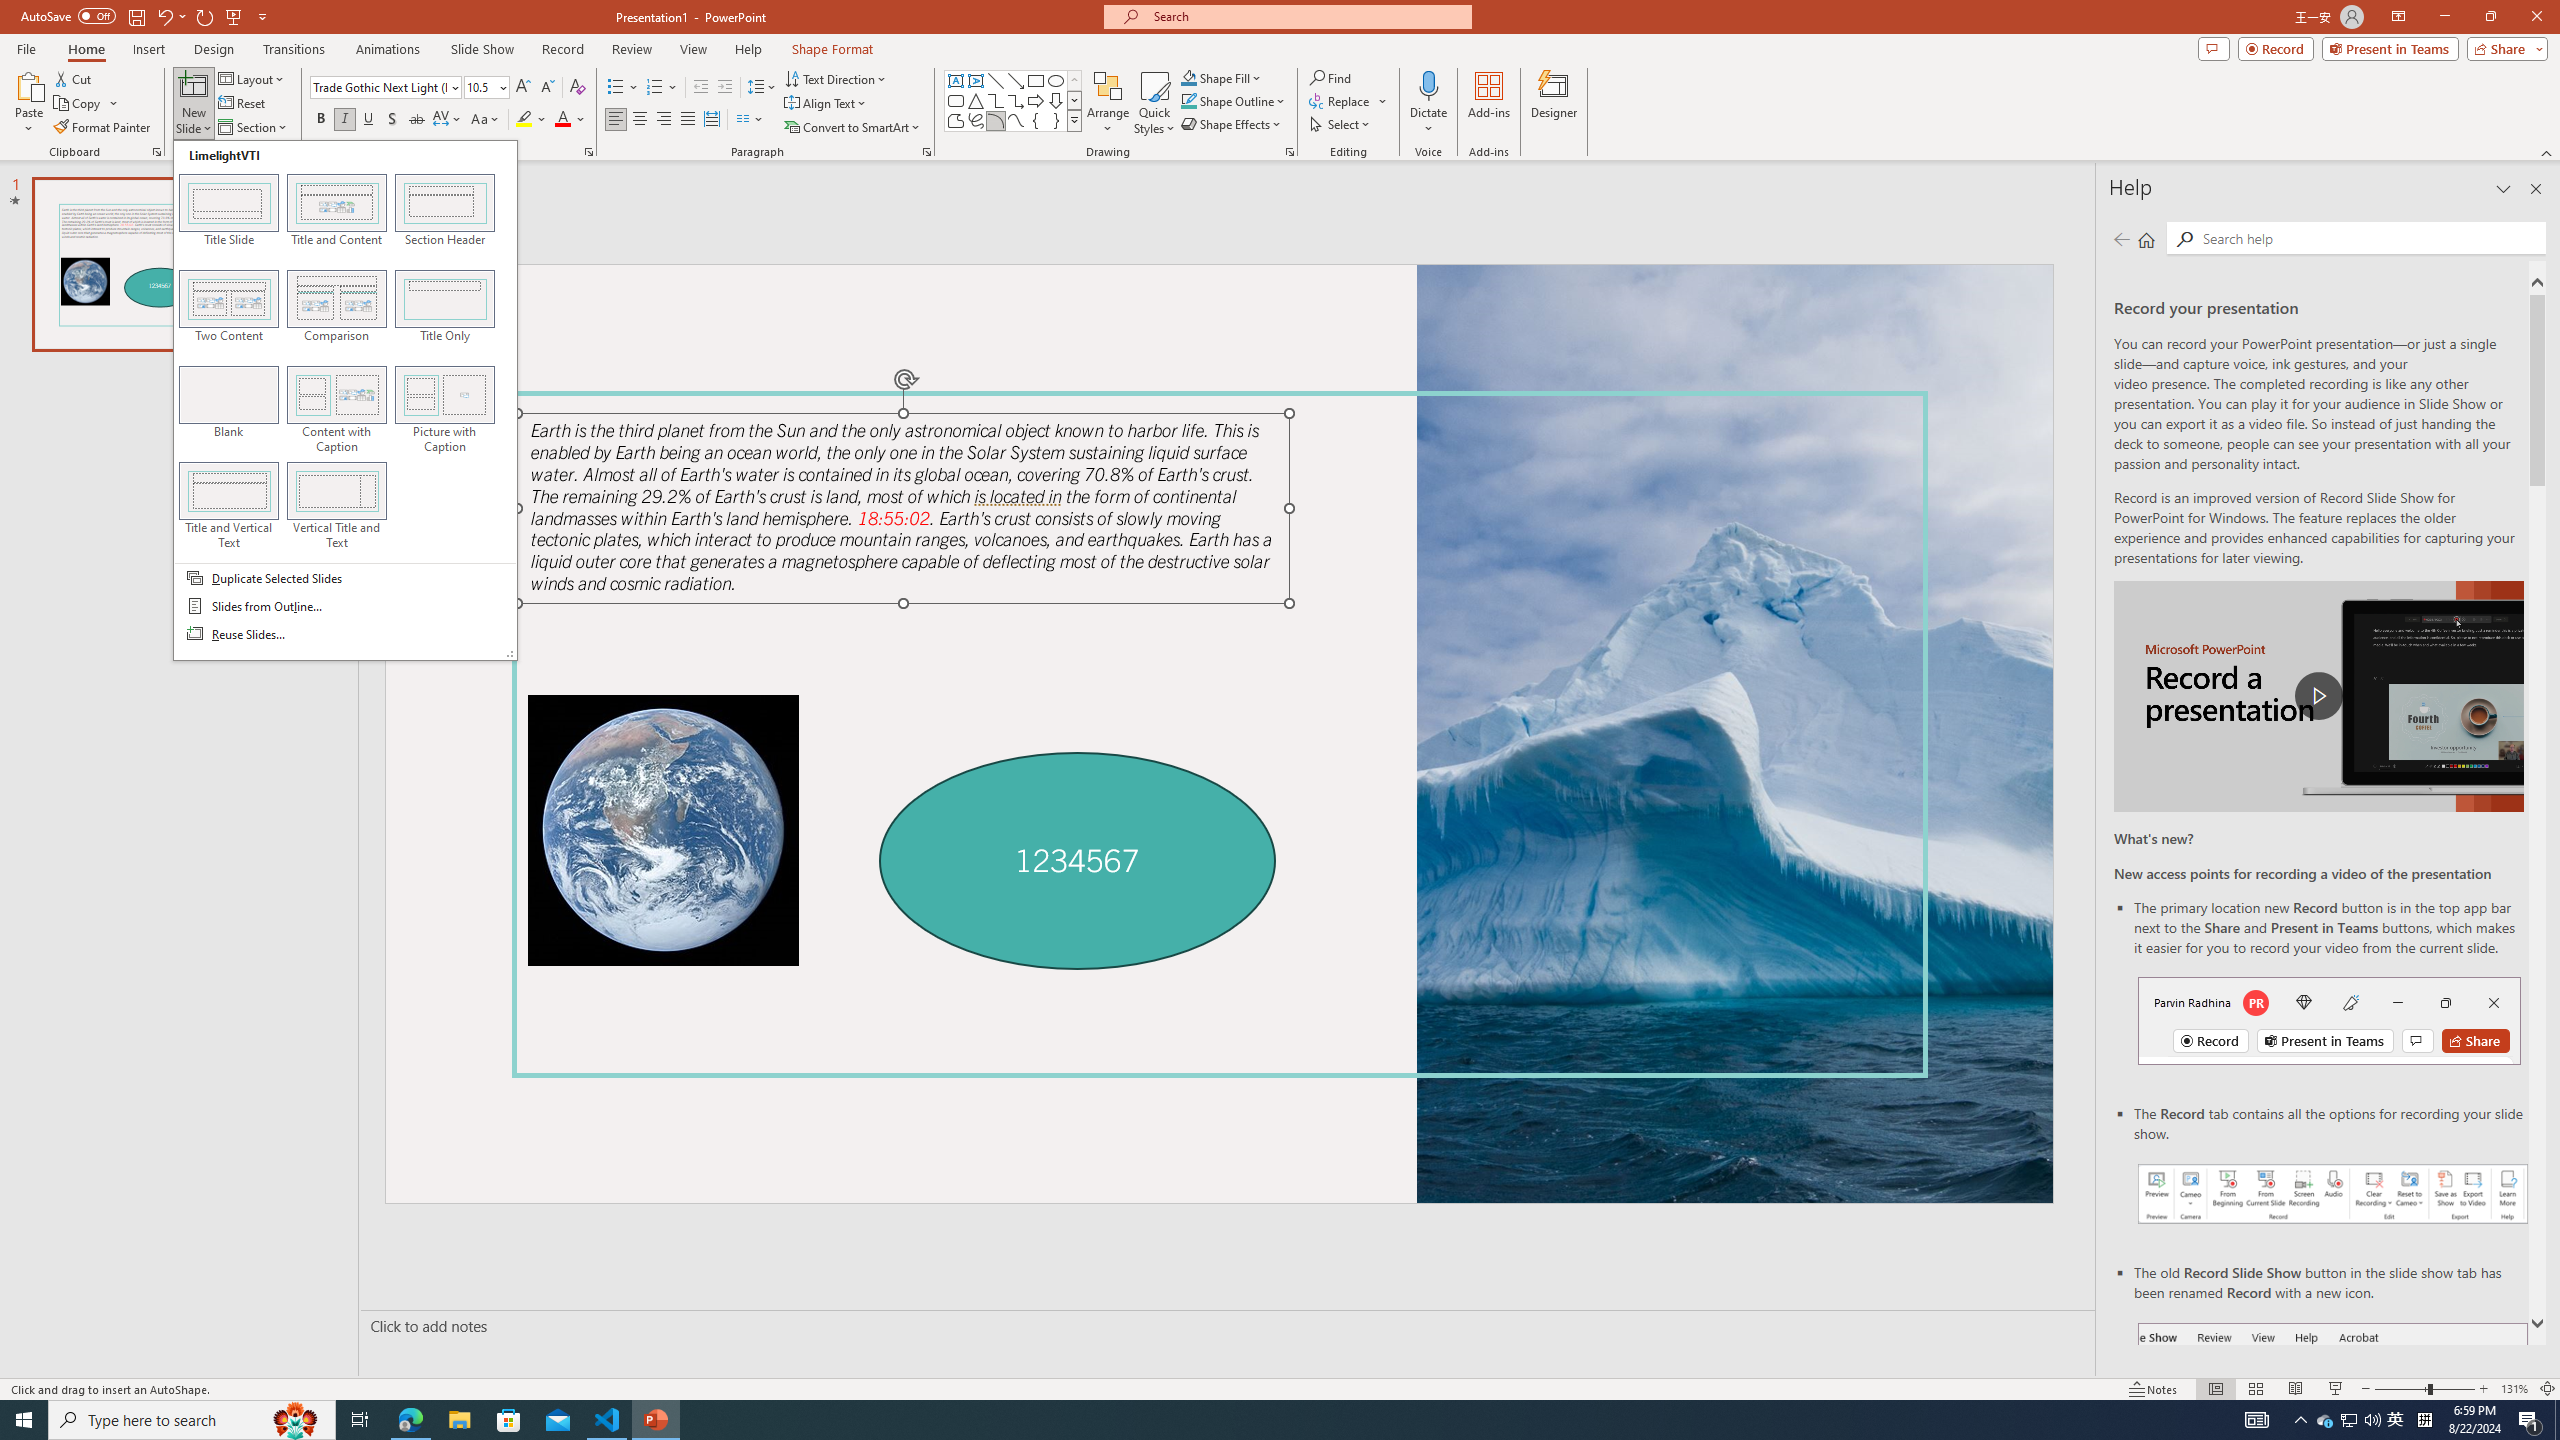  What do you see at coordinates (2514, 1389) in the screenshot?
I see `Zoom 131%` at bounding box center [2514, 1389].